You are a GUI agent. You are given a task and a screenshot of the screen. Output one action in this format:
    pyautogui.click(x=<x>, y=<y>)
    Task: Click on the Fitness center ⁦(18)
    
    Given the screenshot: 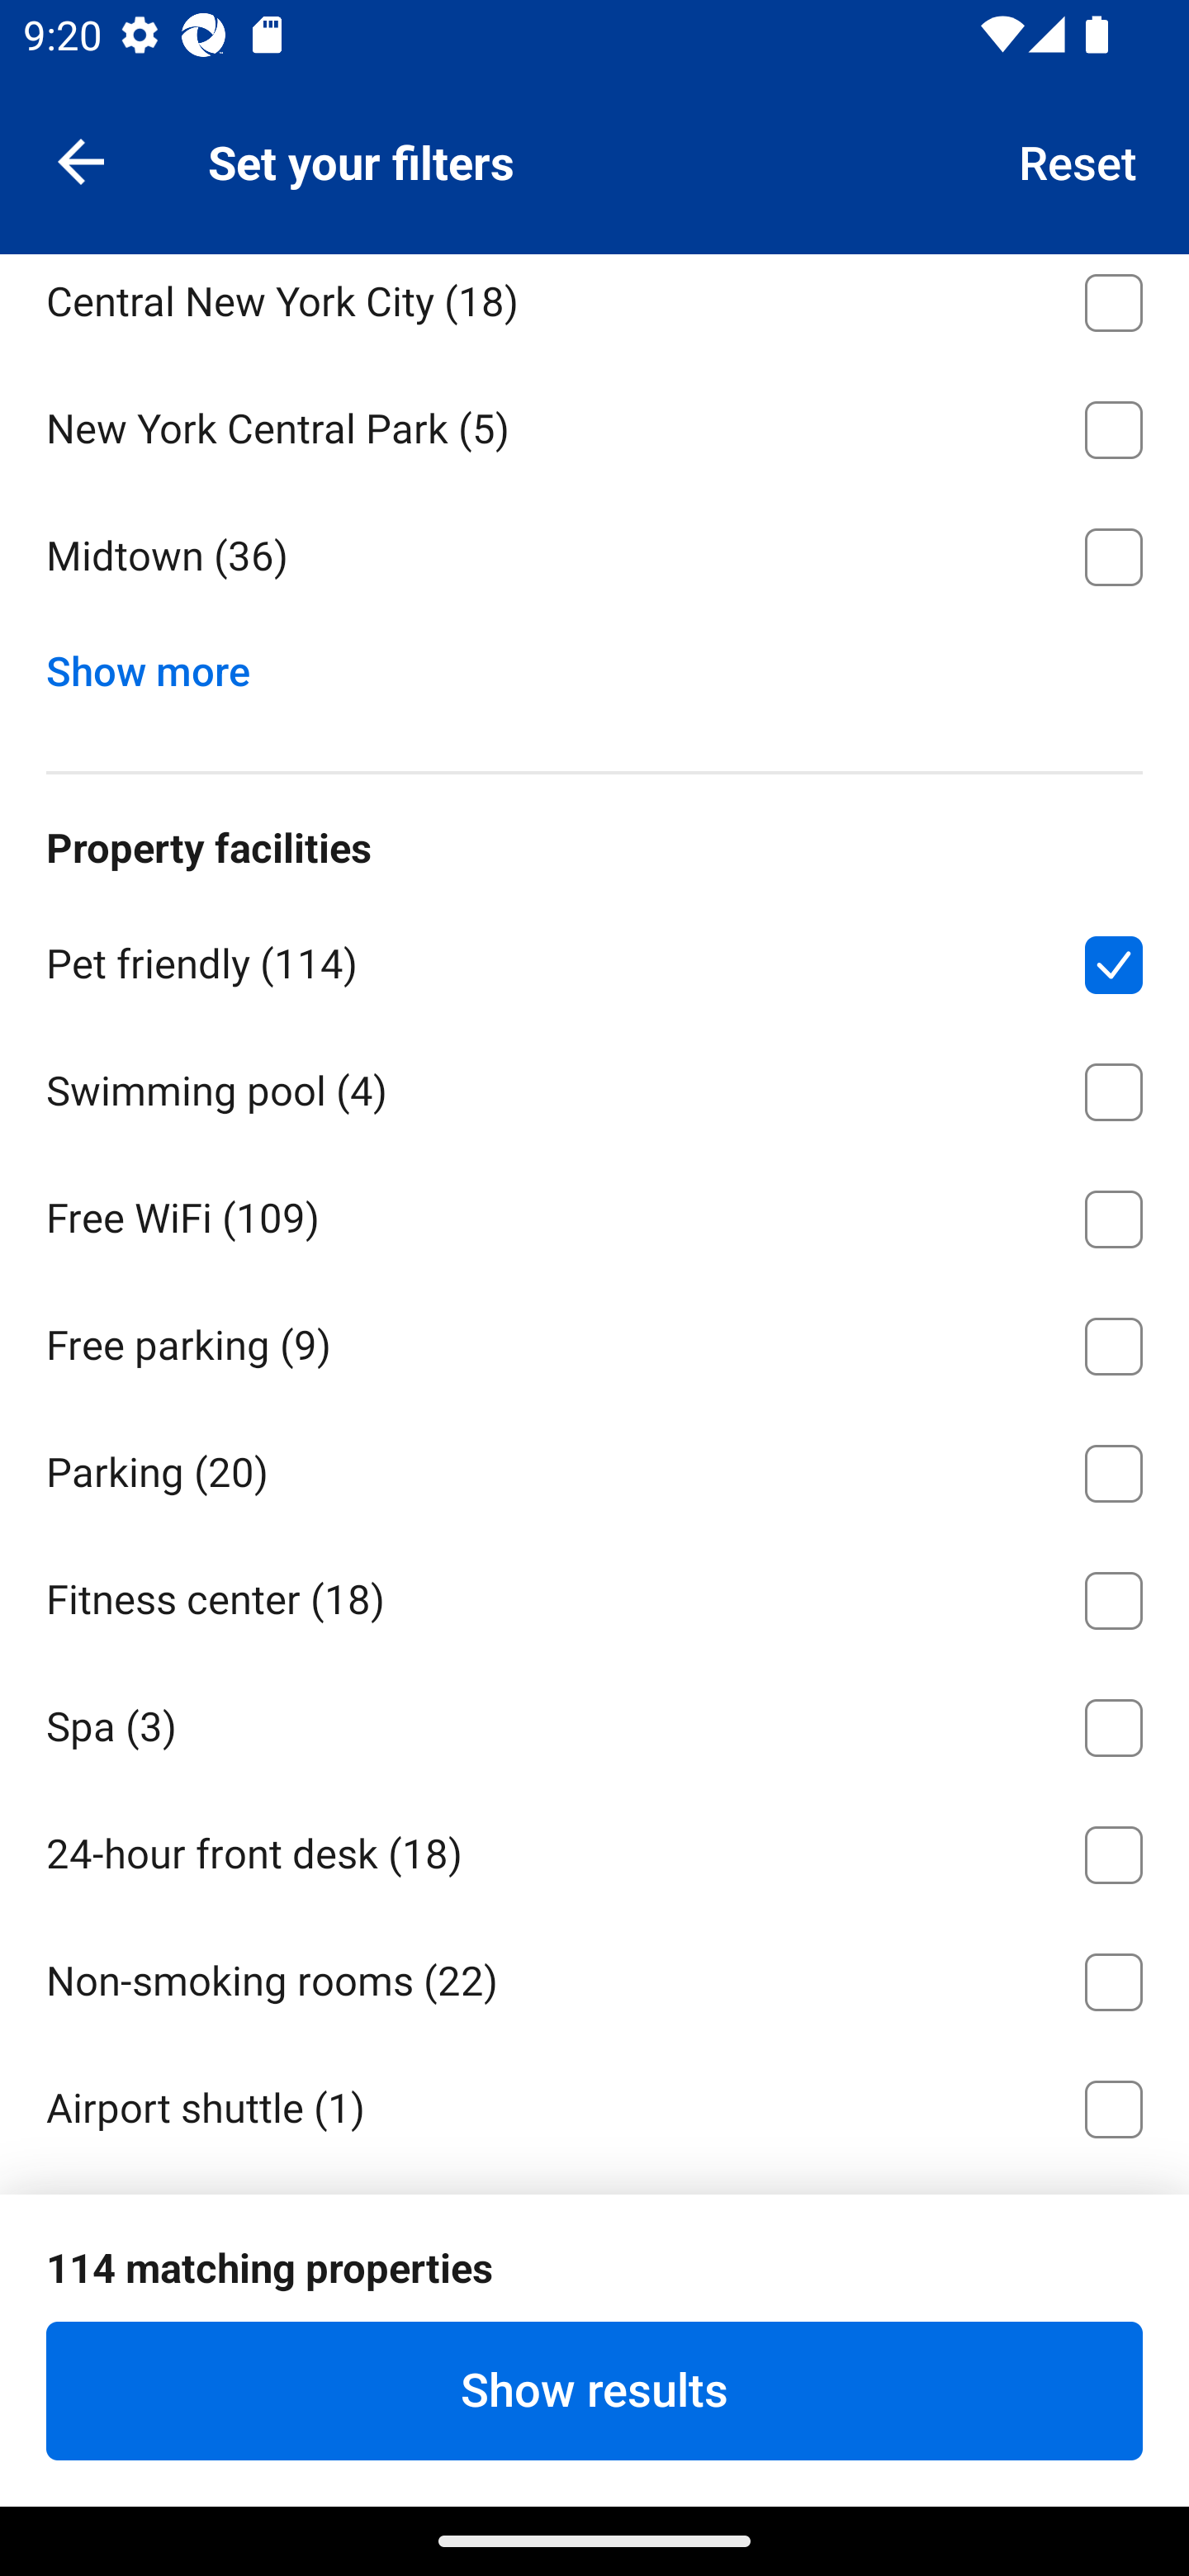 What is the action you would take?
    pyautogui.click(x=594, y=1595)
    